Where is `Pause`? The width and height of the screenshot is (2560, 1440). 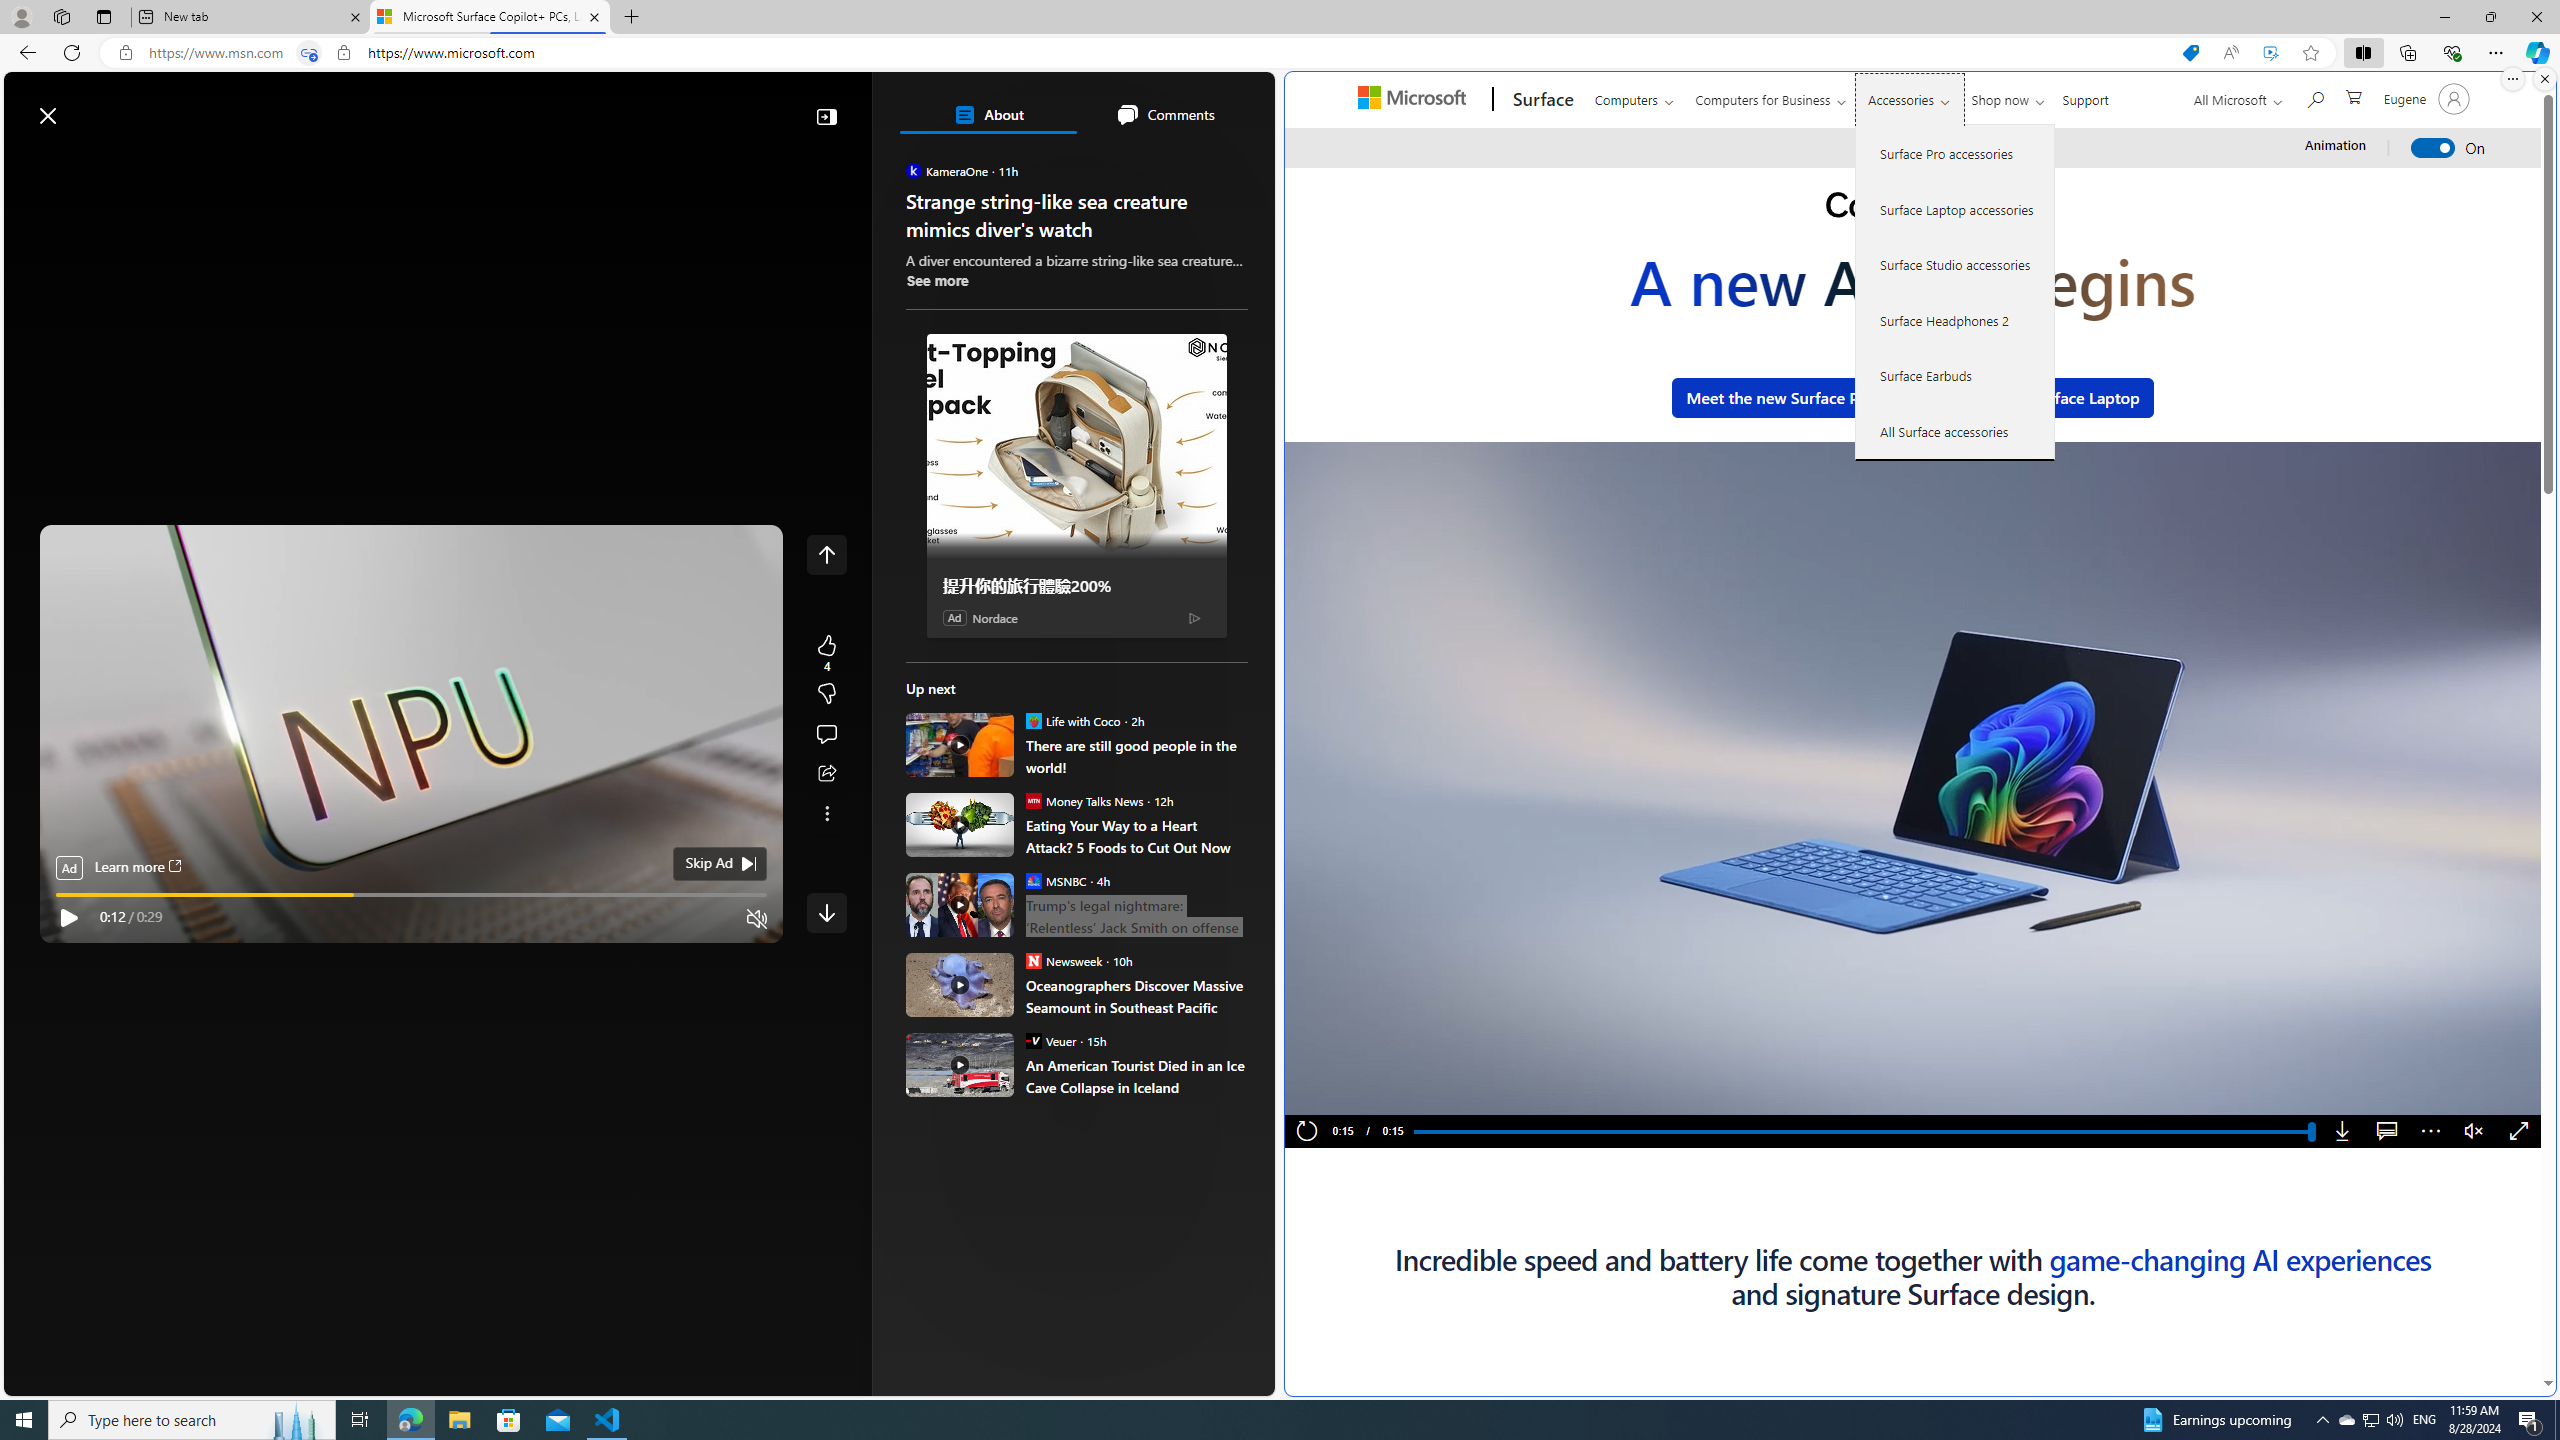
Pause is located at coordinates (1340, 1093).